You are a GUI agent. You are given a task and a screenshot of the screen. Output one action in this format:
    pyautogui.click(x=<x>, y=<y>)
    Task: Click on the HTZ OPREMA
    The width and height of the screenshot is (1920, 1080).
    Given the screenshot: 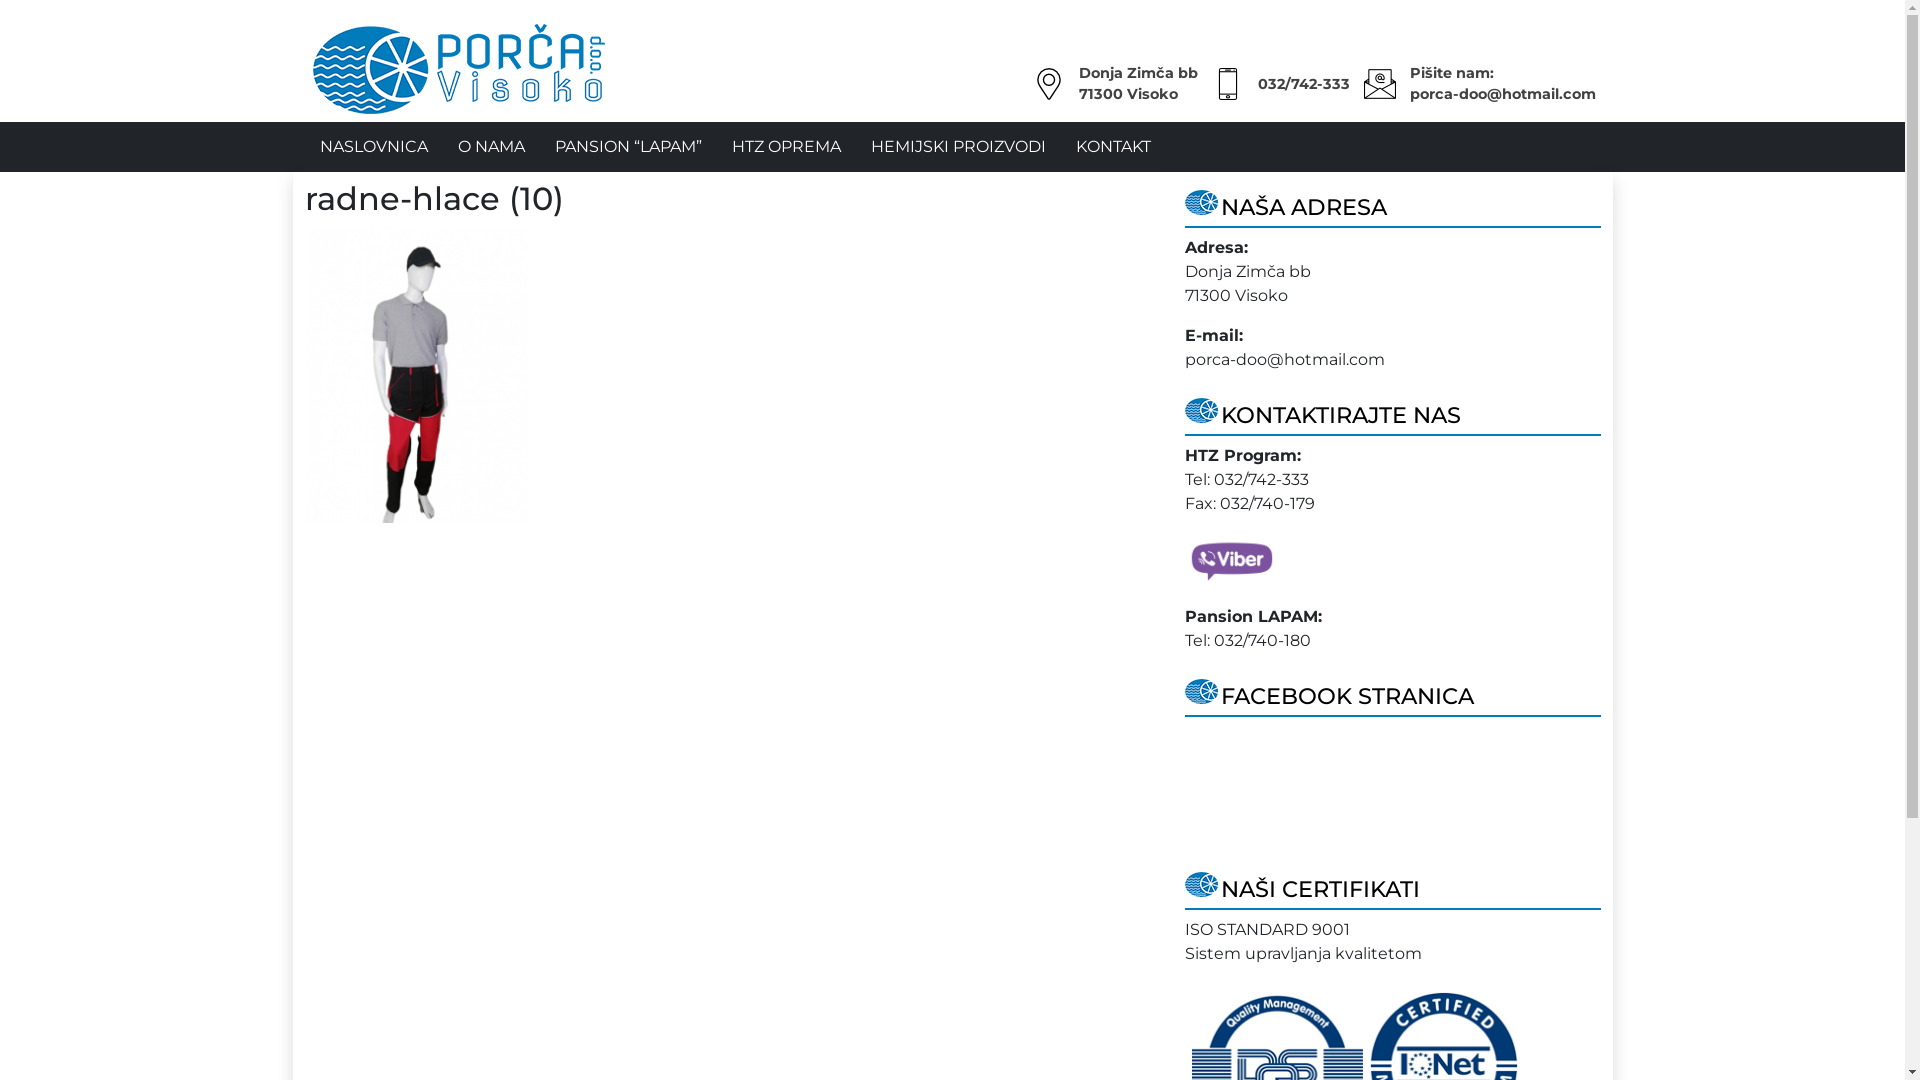 What is the action you would take?
    pyautogui.click(x=786, y=147)
    